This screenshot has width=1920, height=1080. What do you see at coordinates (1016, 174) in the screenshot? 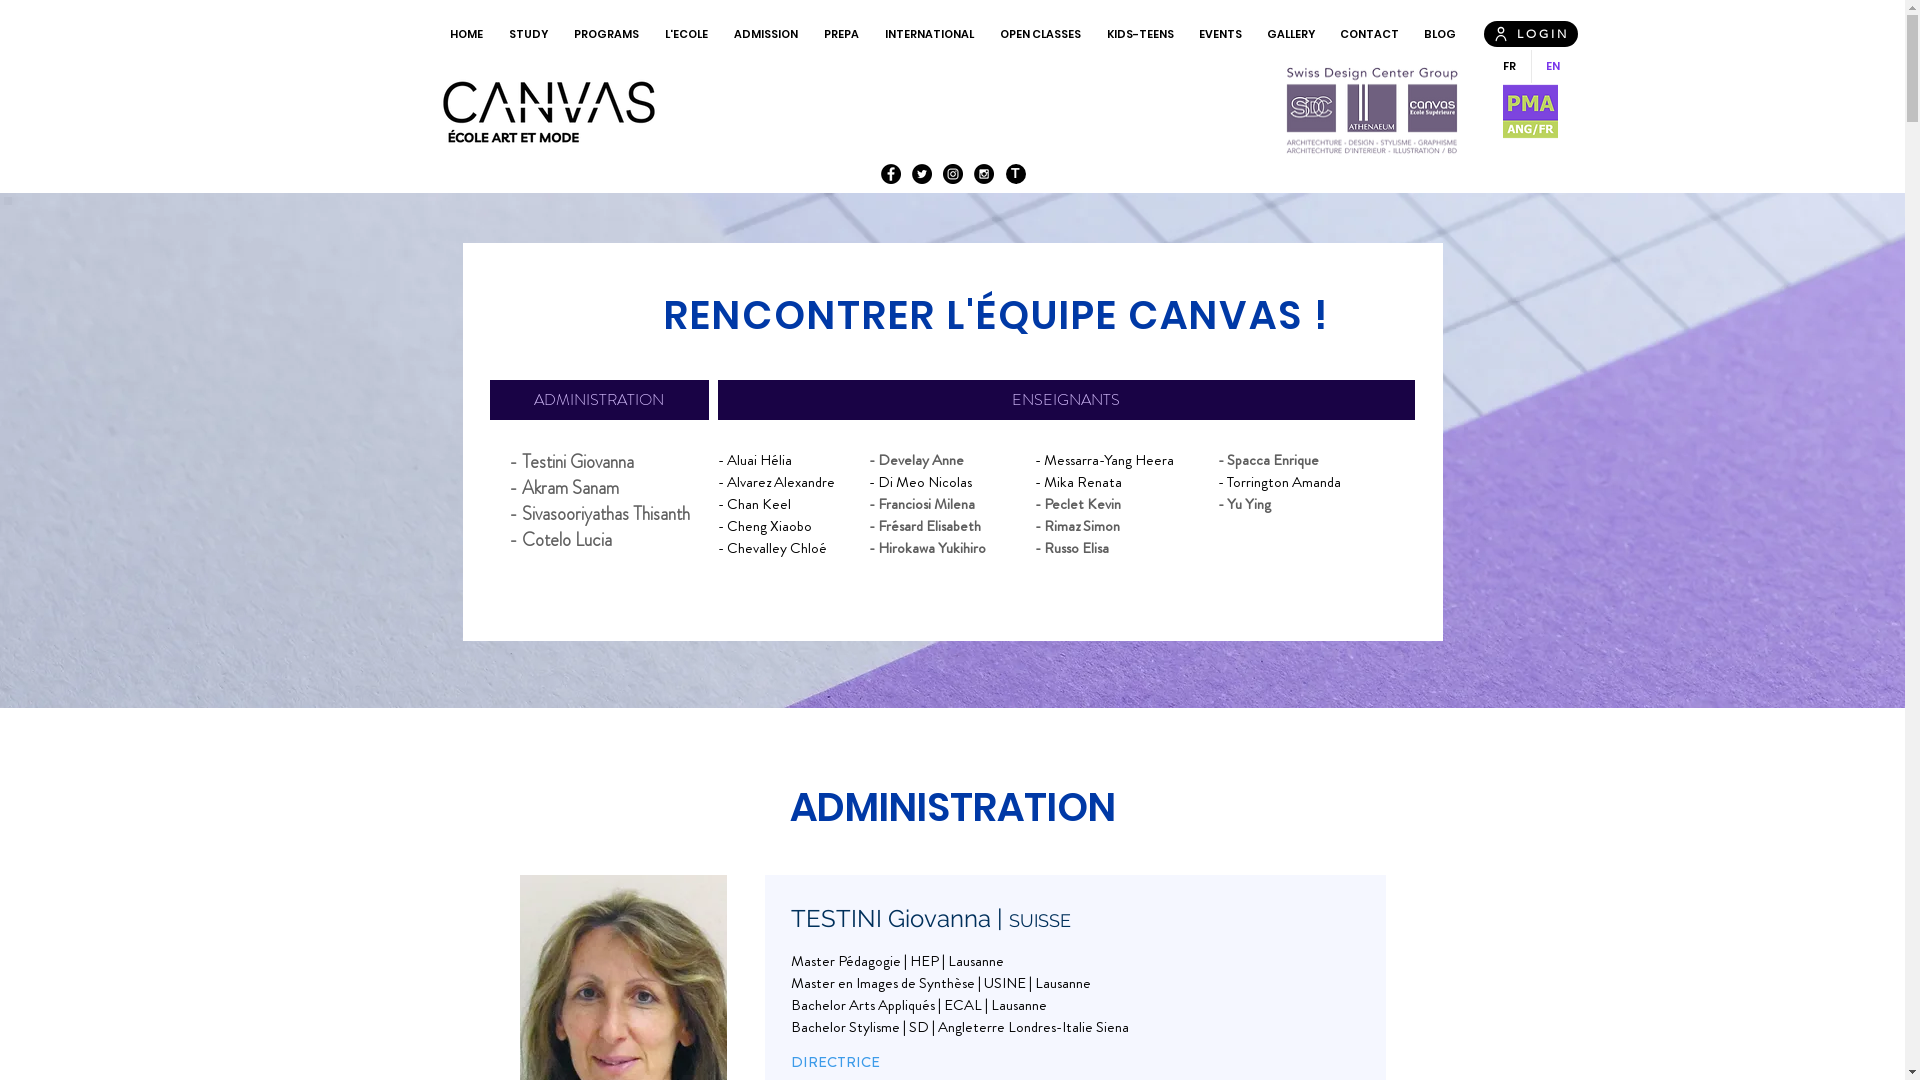
I see `T` at bounding box center [1016, 174].